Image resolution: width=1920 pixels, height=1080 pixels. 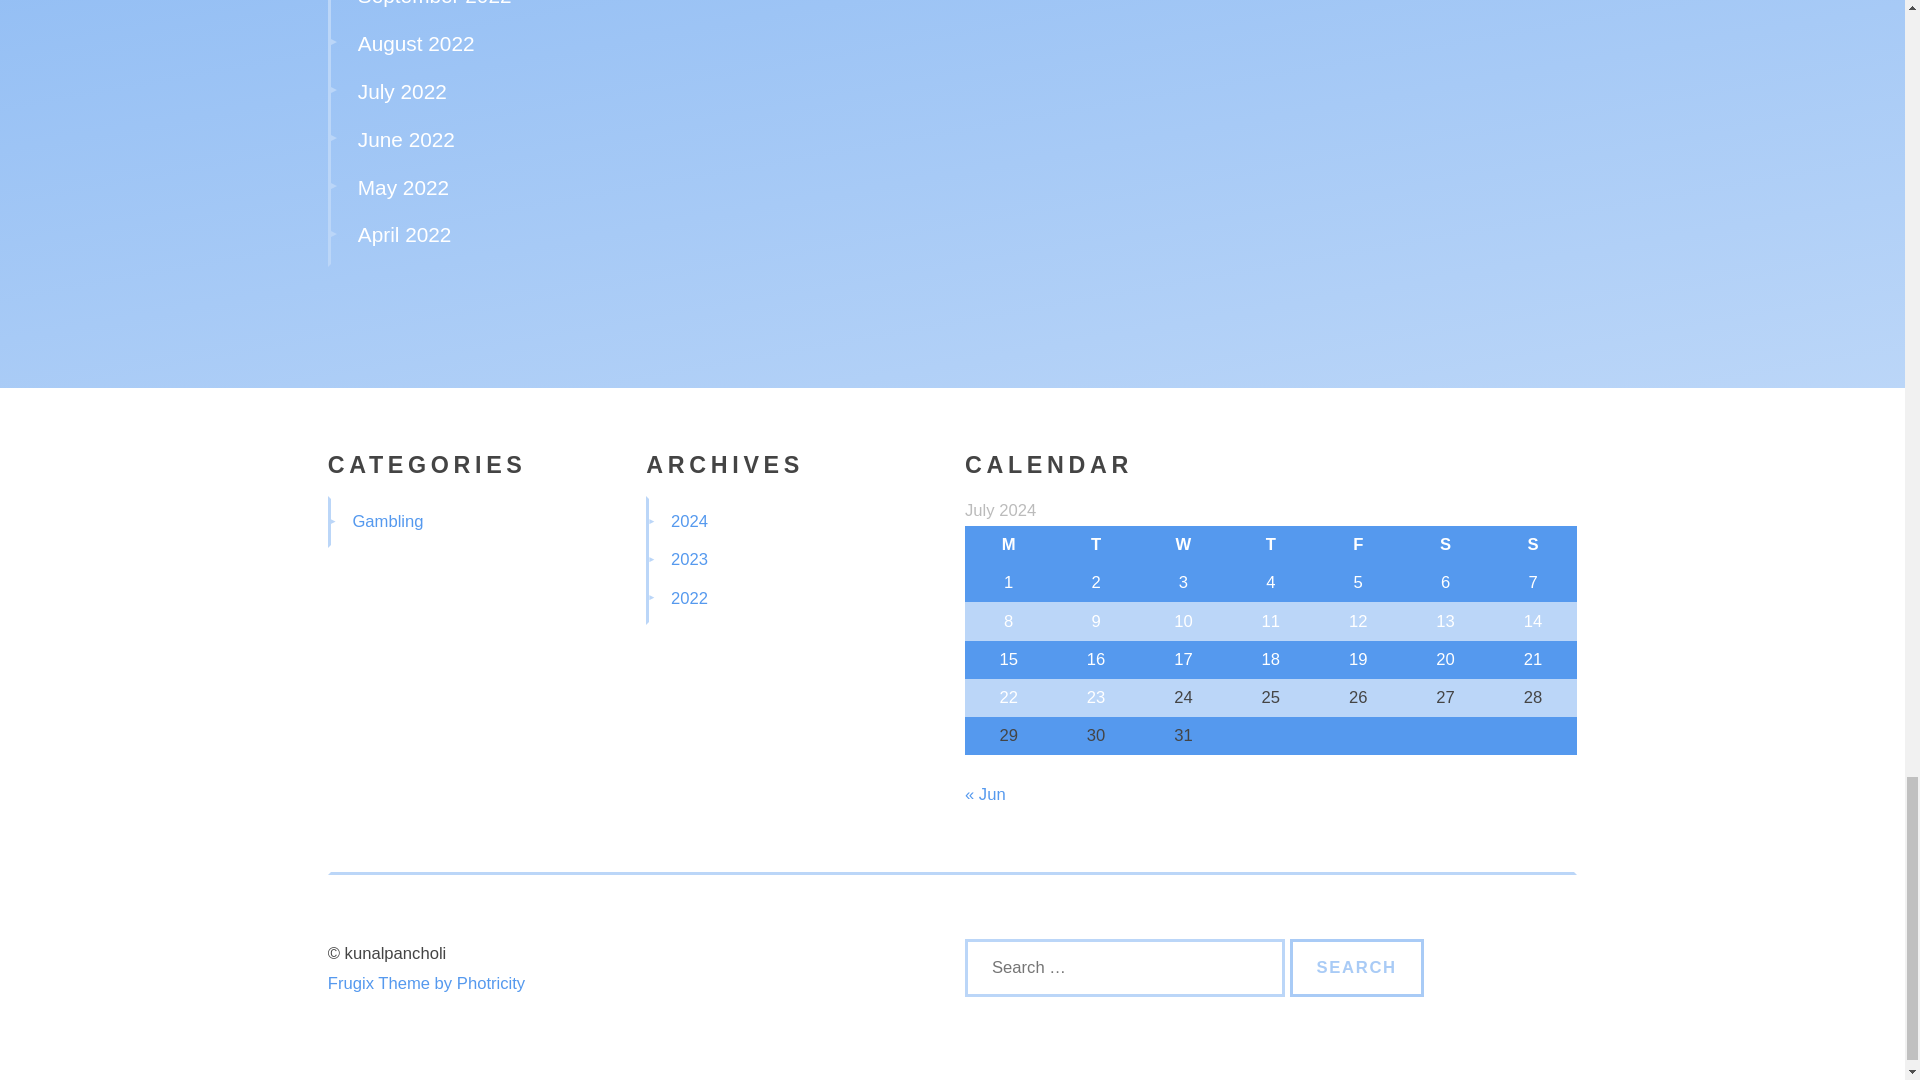 What do you see at coordinates (1532, 544) in the screenshot?
I see `Sunday` at bounding box center [1532, 544].